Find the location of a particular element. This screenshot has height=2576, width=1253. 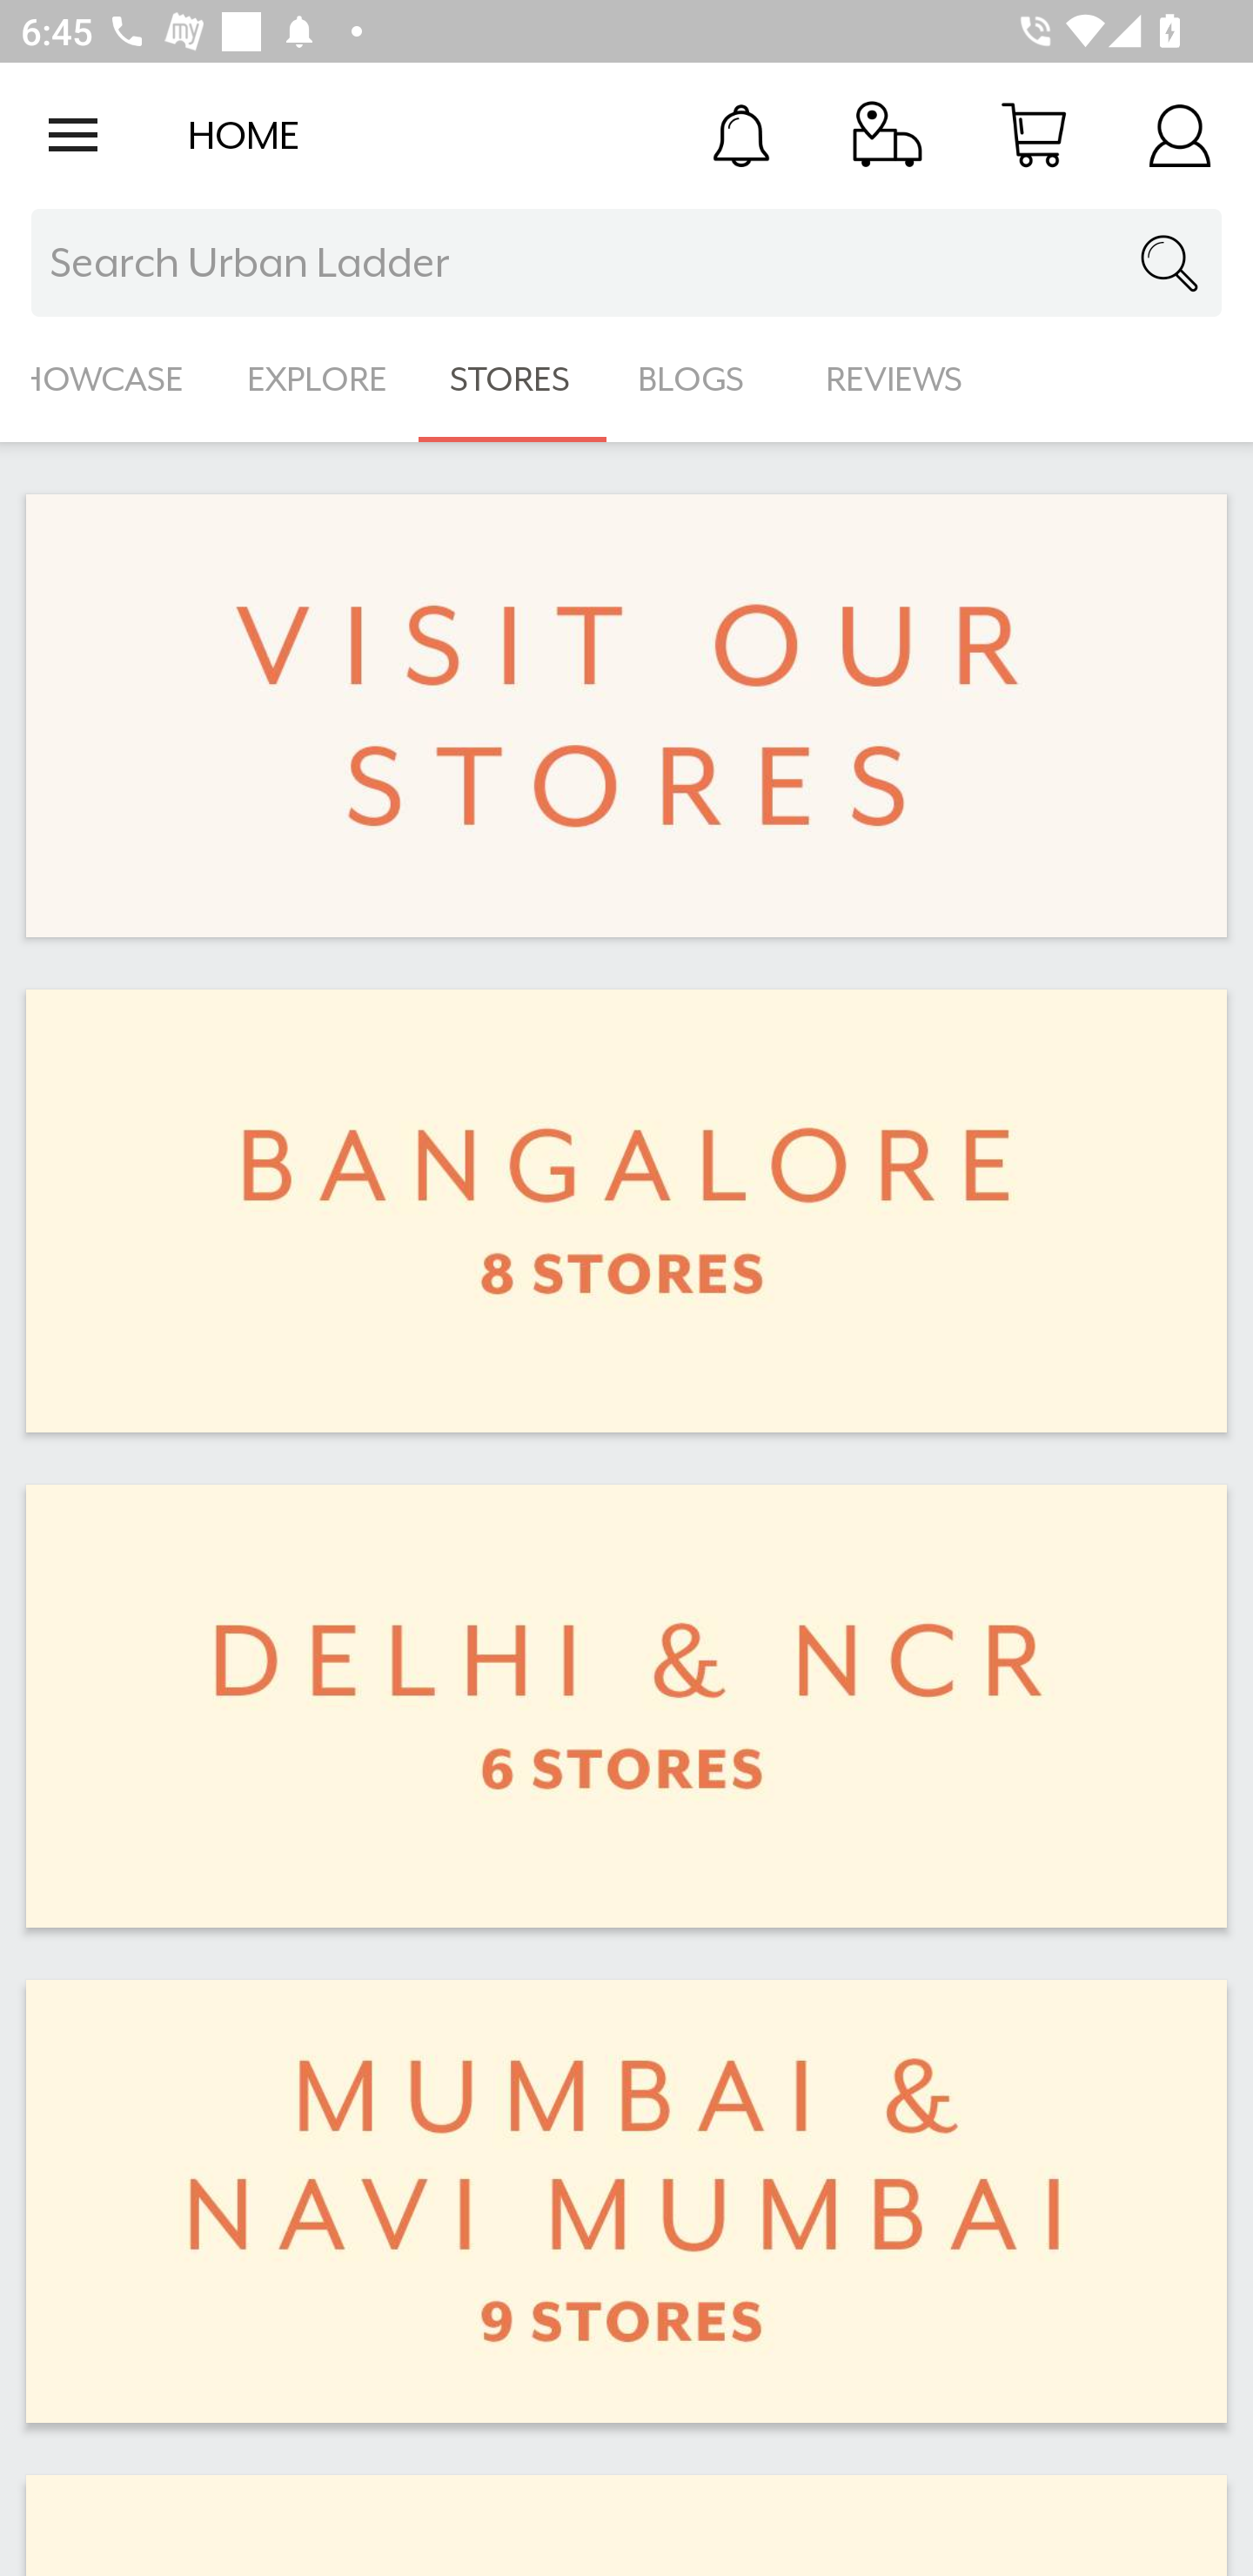

Cart is located at coordinates (1034, 134).